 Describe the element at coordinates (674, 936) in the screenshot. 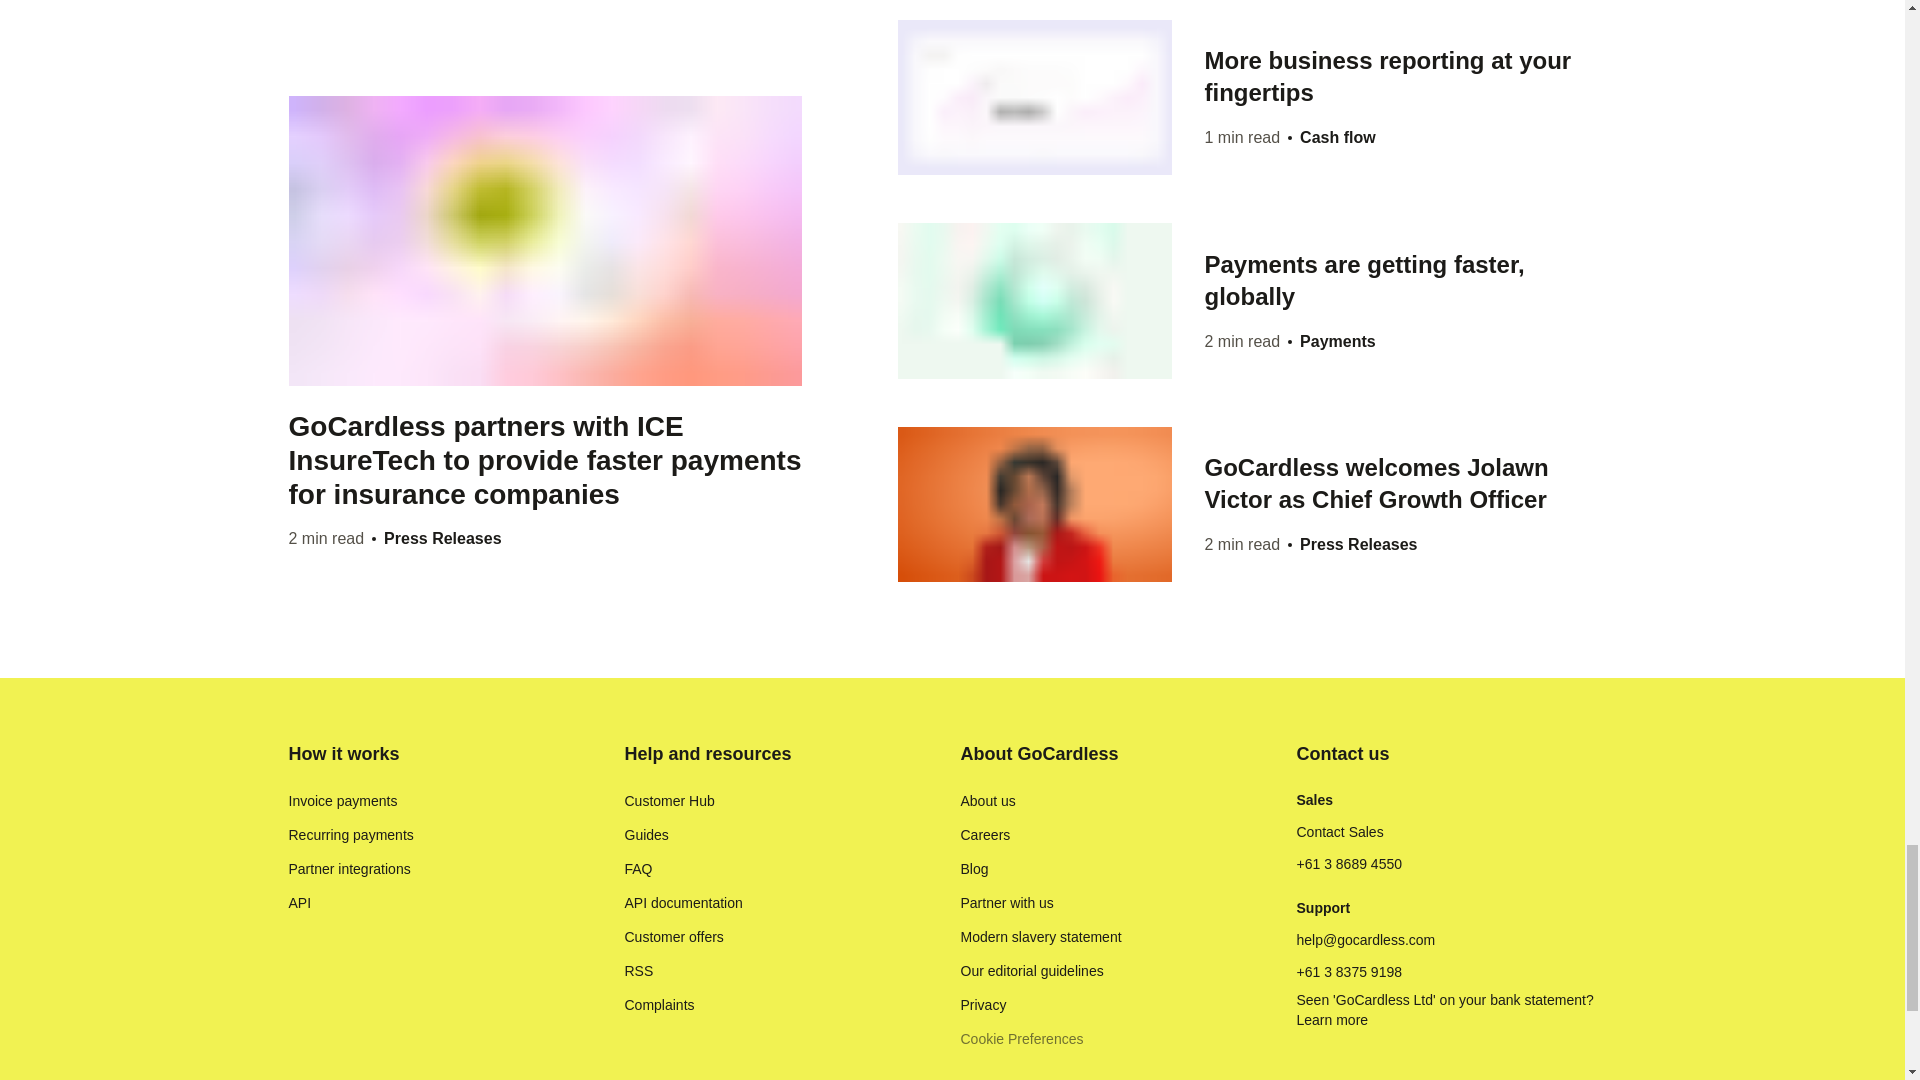

I see `Customer offers` at that location.